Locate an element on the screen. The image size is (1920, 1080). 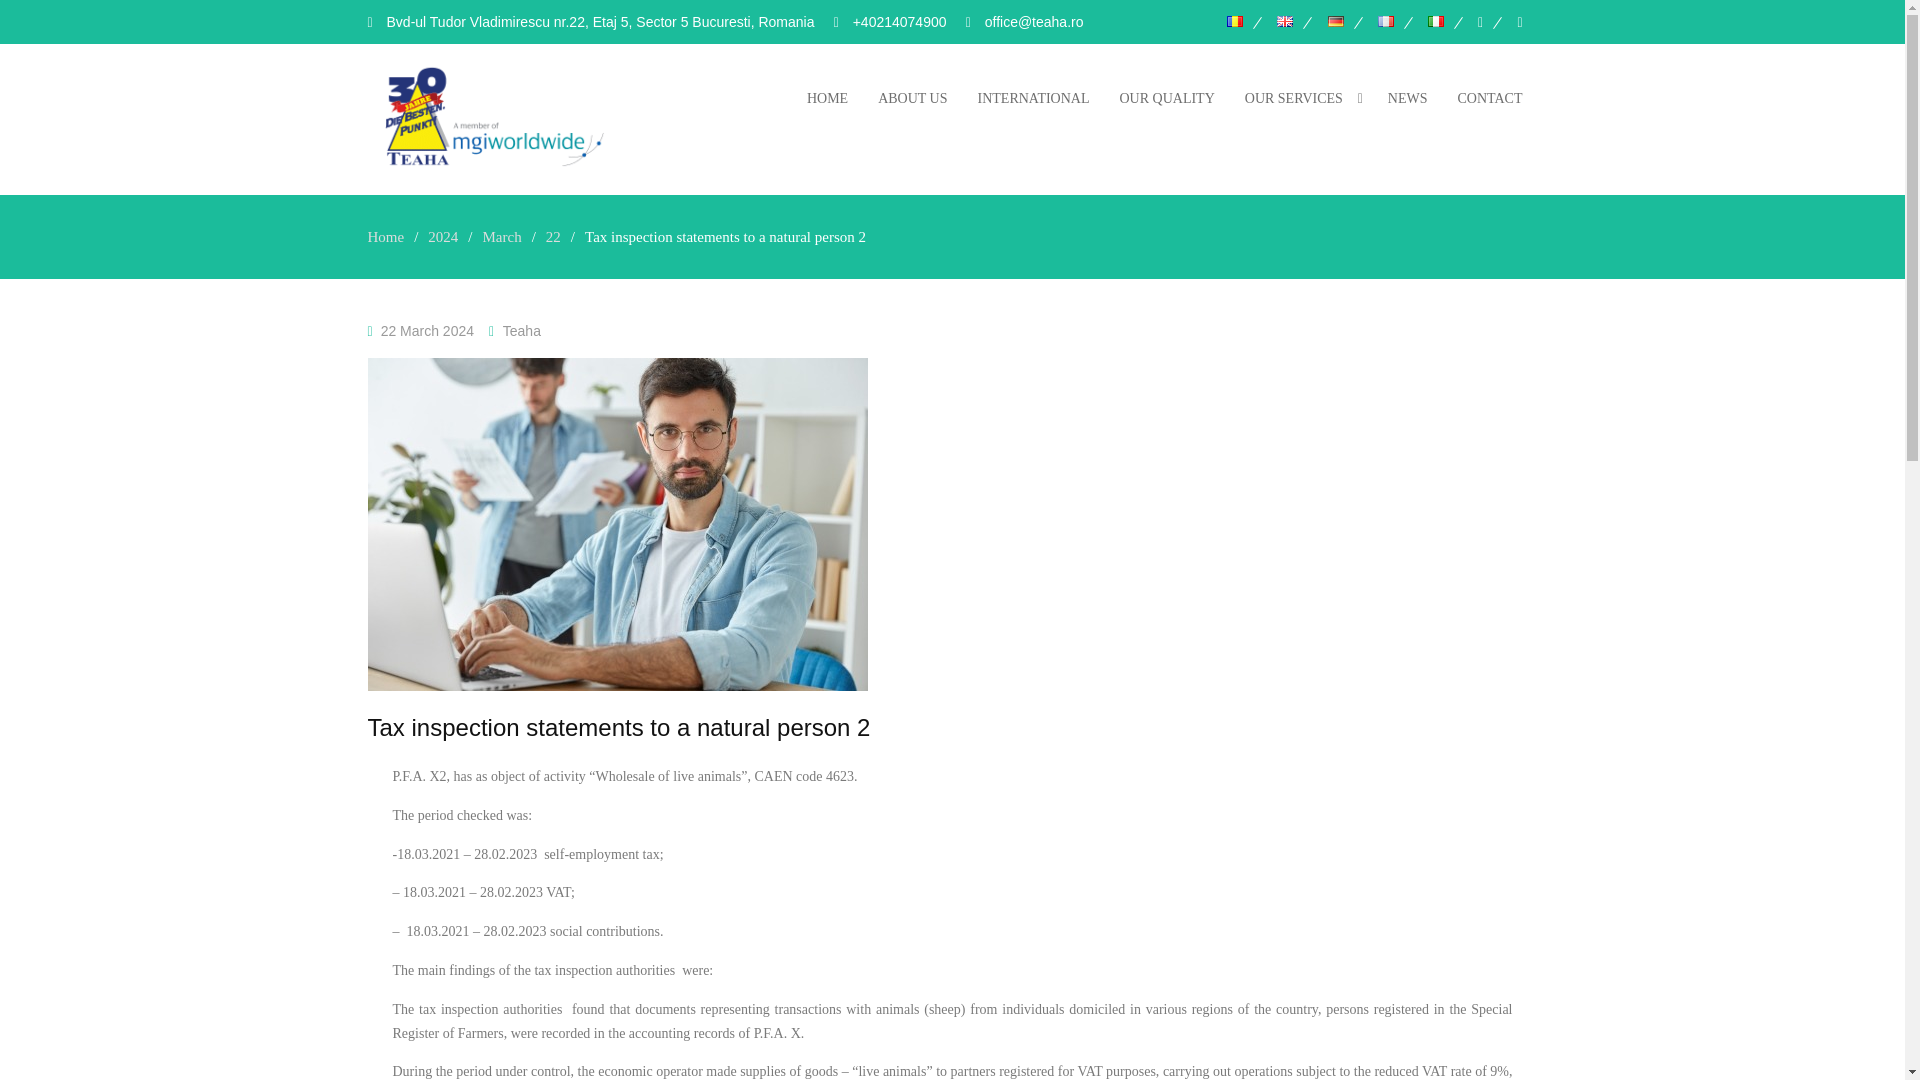
HOME is located at coordinates (826, 98).